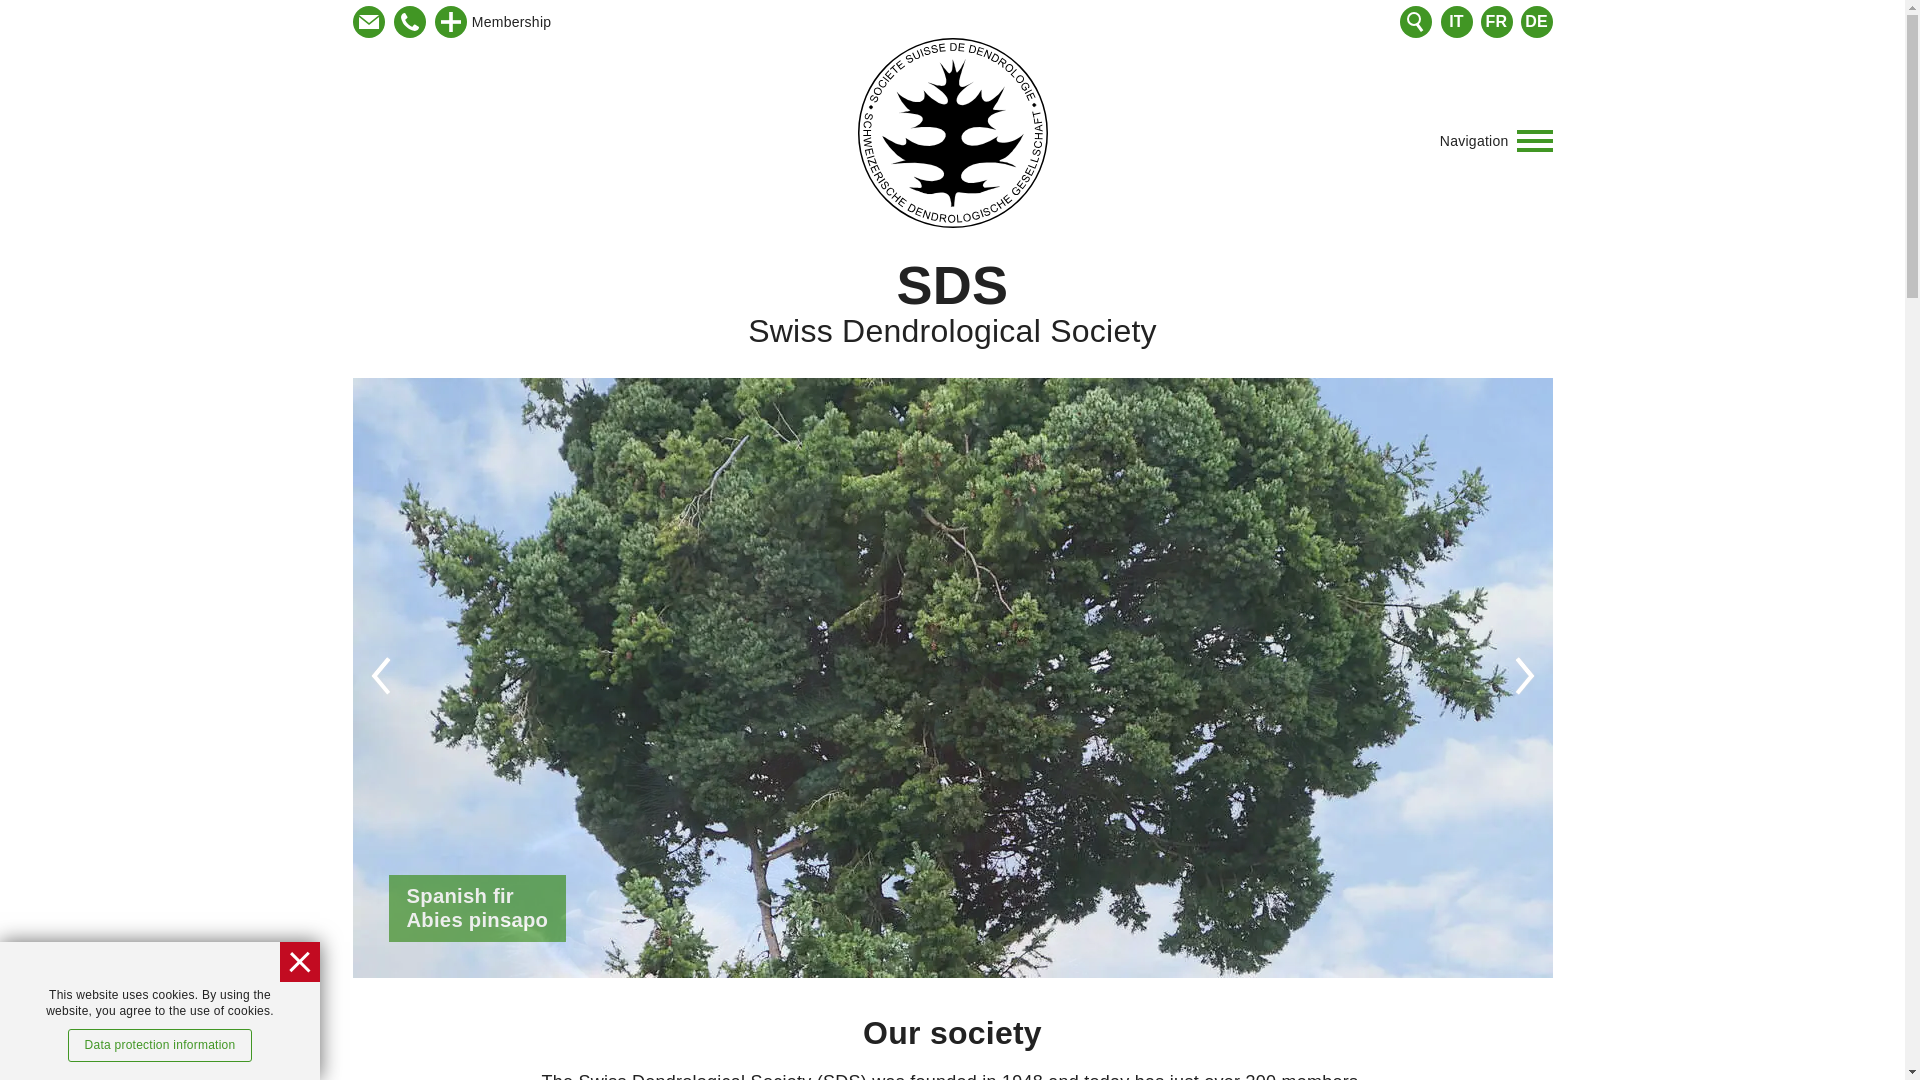 This screenshot has width=1920, height=1080. Describe the element at coordinates (952, 312) in the screenshot. I see `DE` at that location.